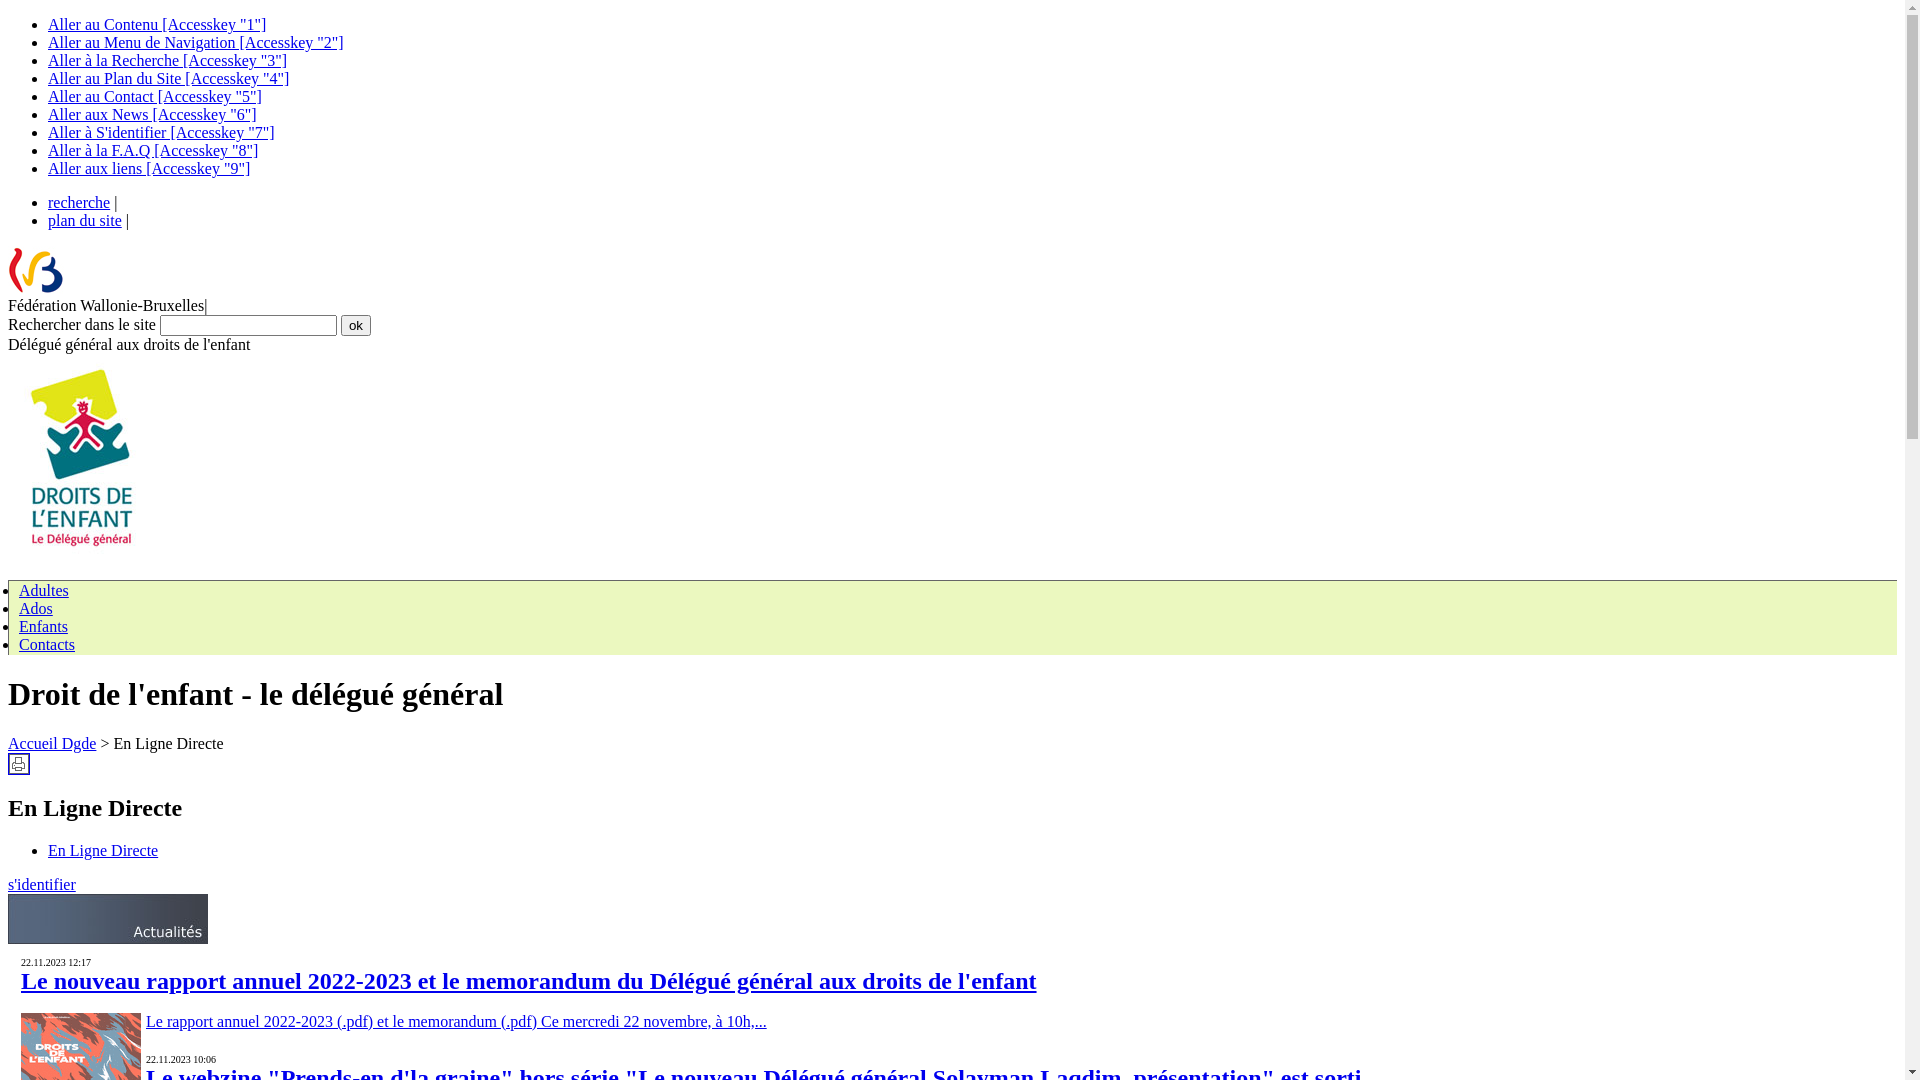  Describe the element at coordinates (85, 220) in the screenshot. I see `plan du site` at that location.